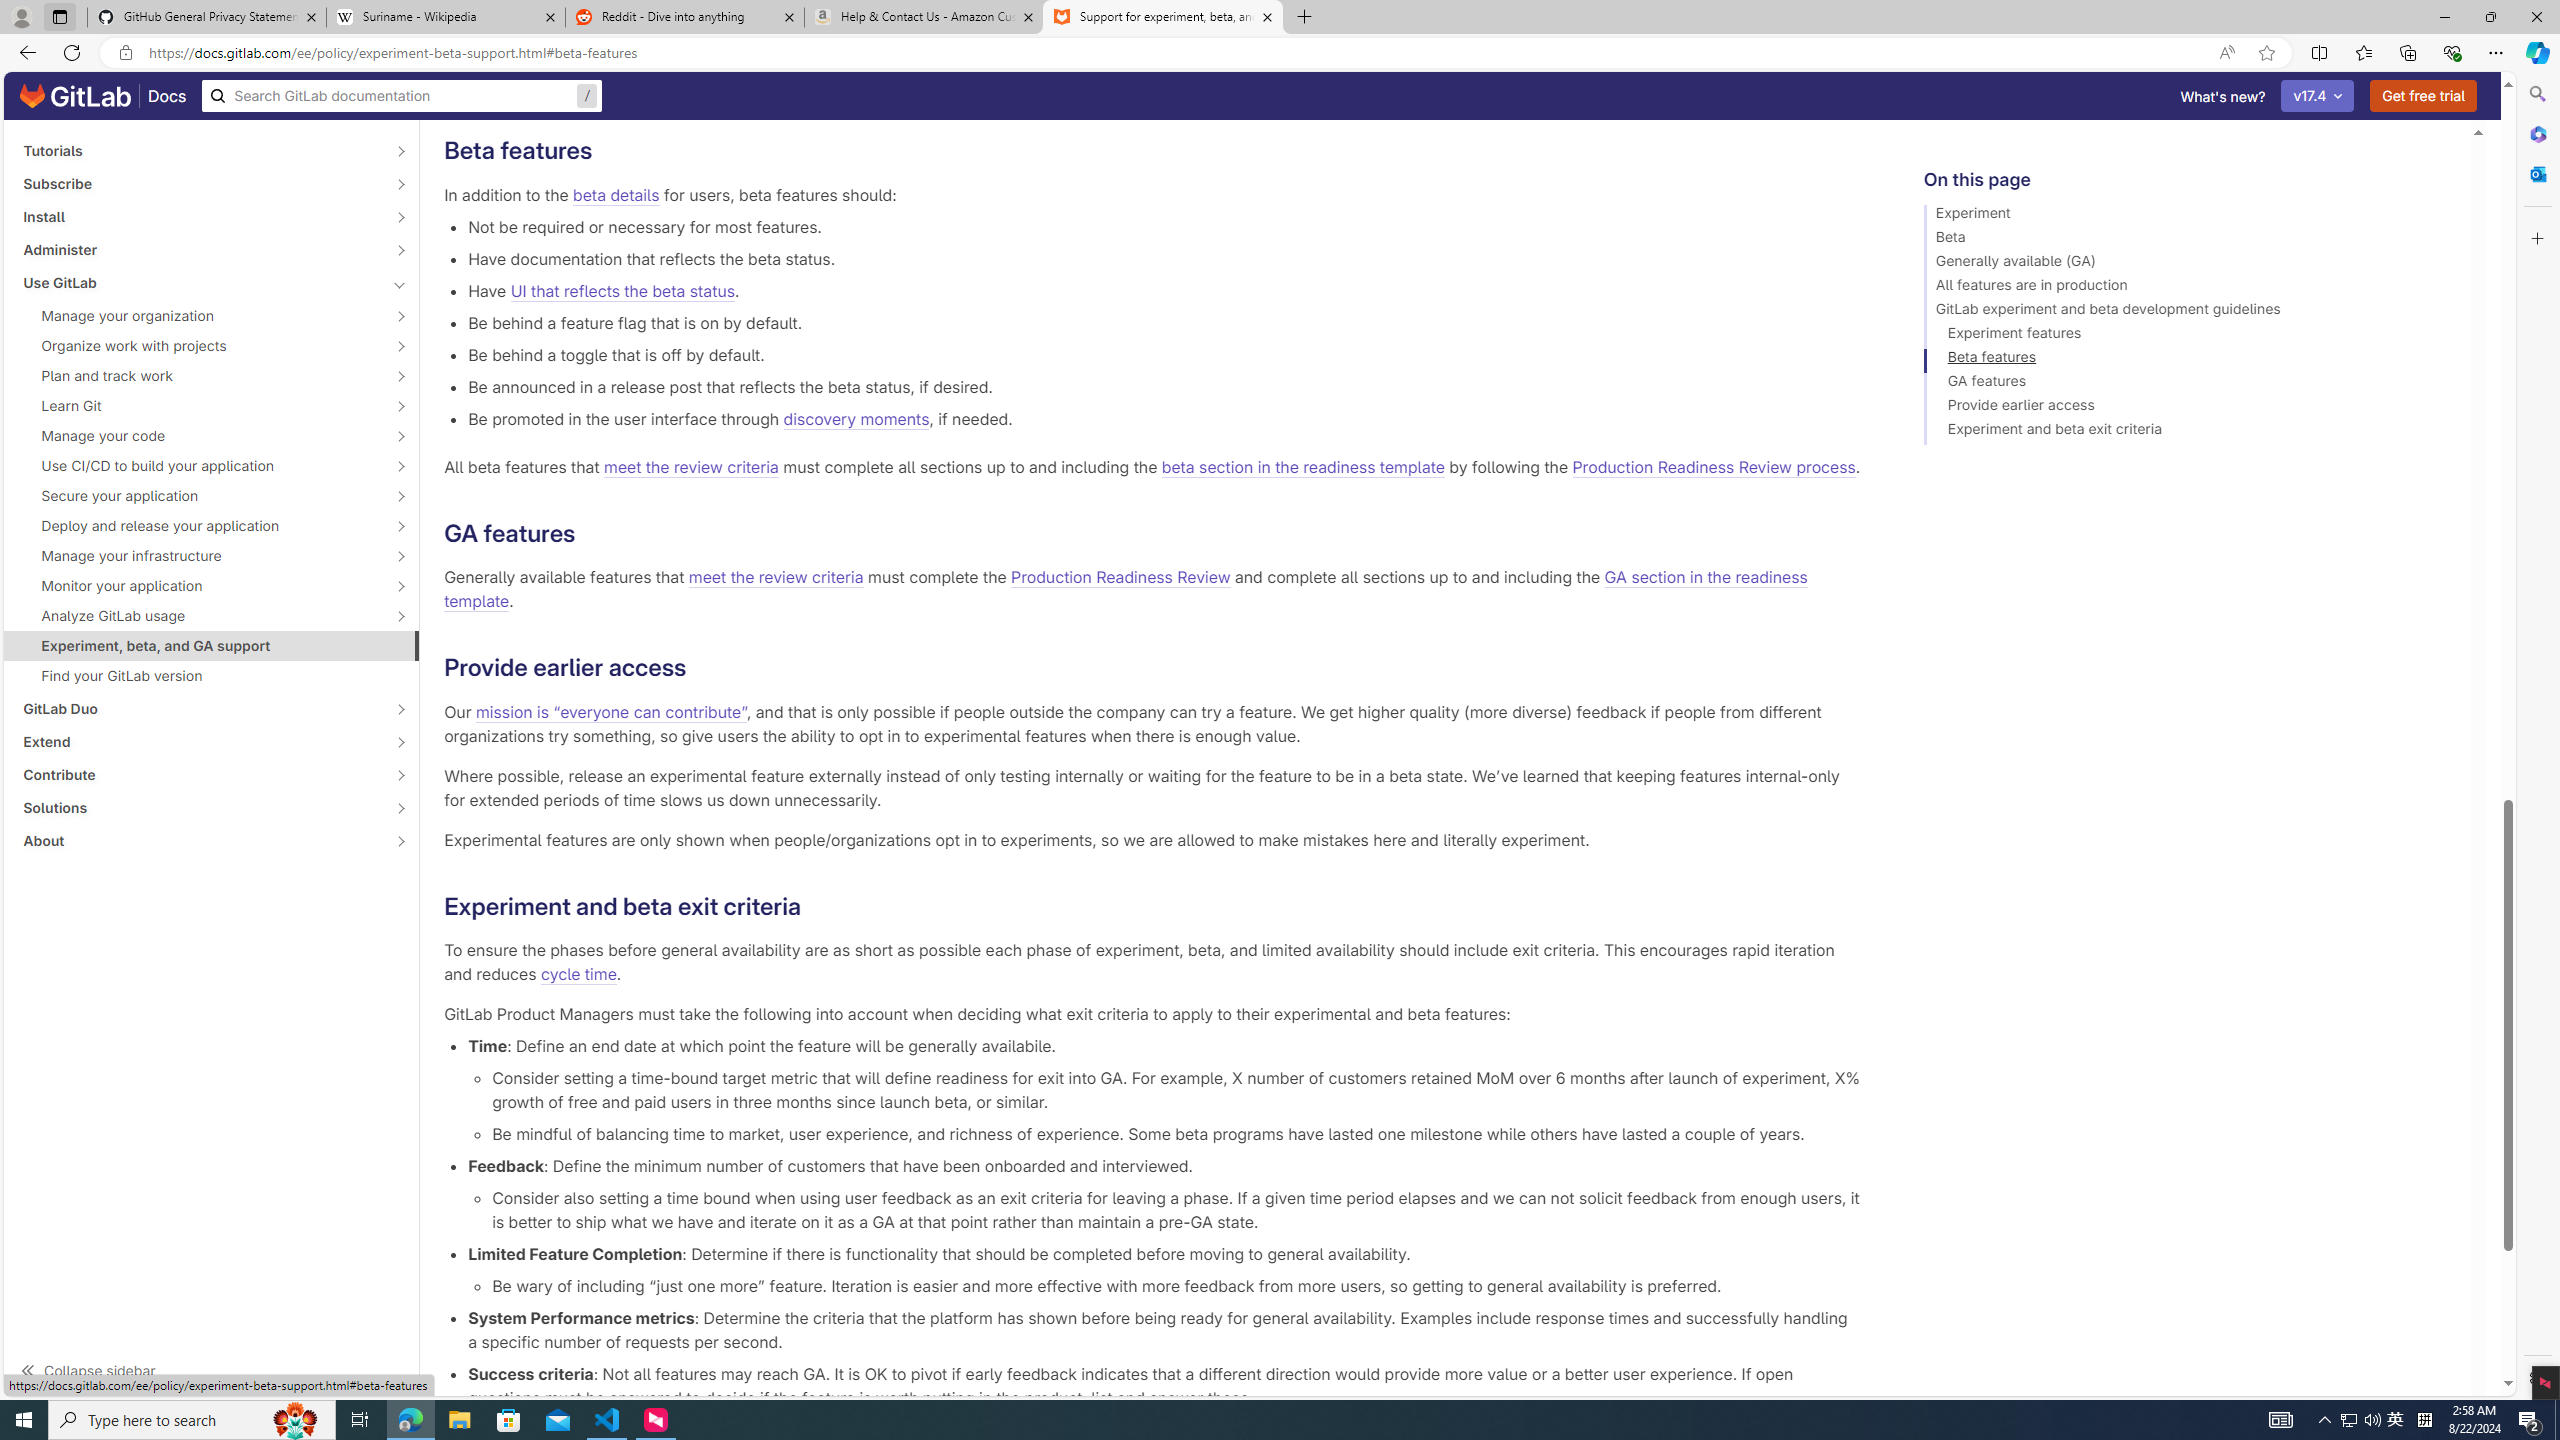 Image resolution: width=2560 pixels, height=1440 pixels. I want to click on Manage your infrastructure, so click(200, 556).